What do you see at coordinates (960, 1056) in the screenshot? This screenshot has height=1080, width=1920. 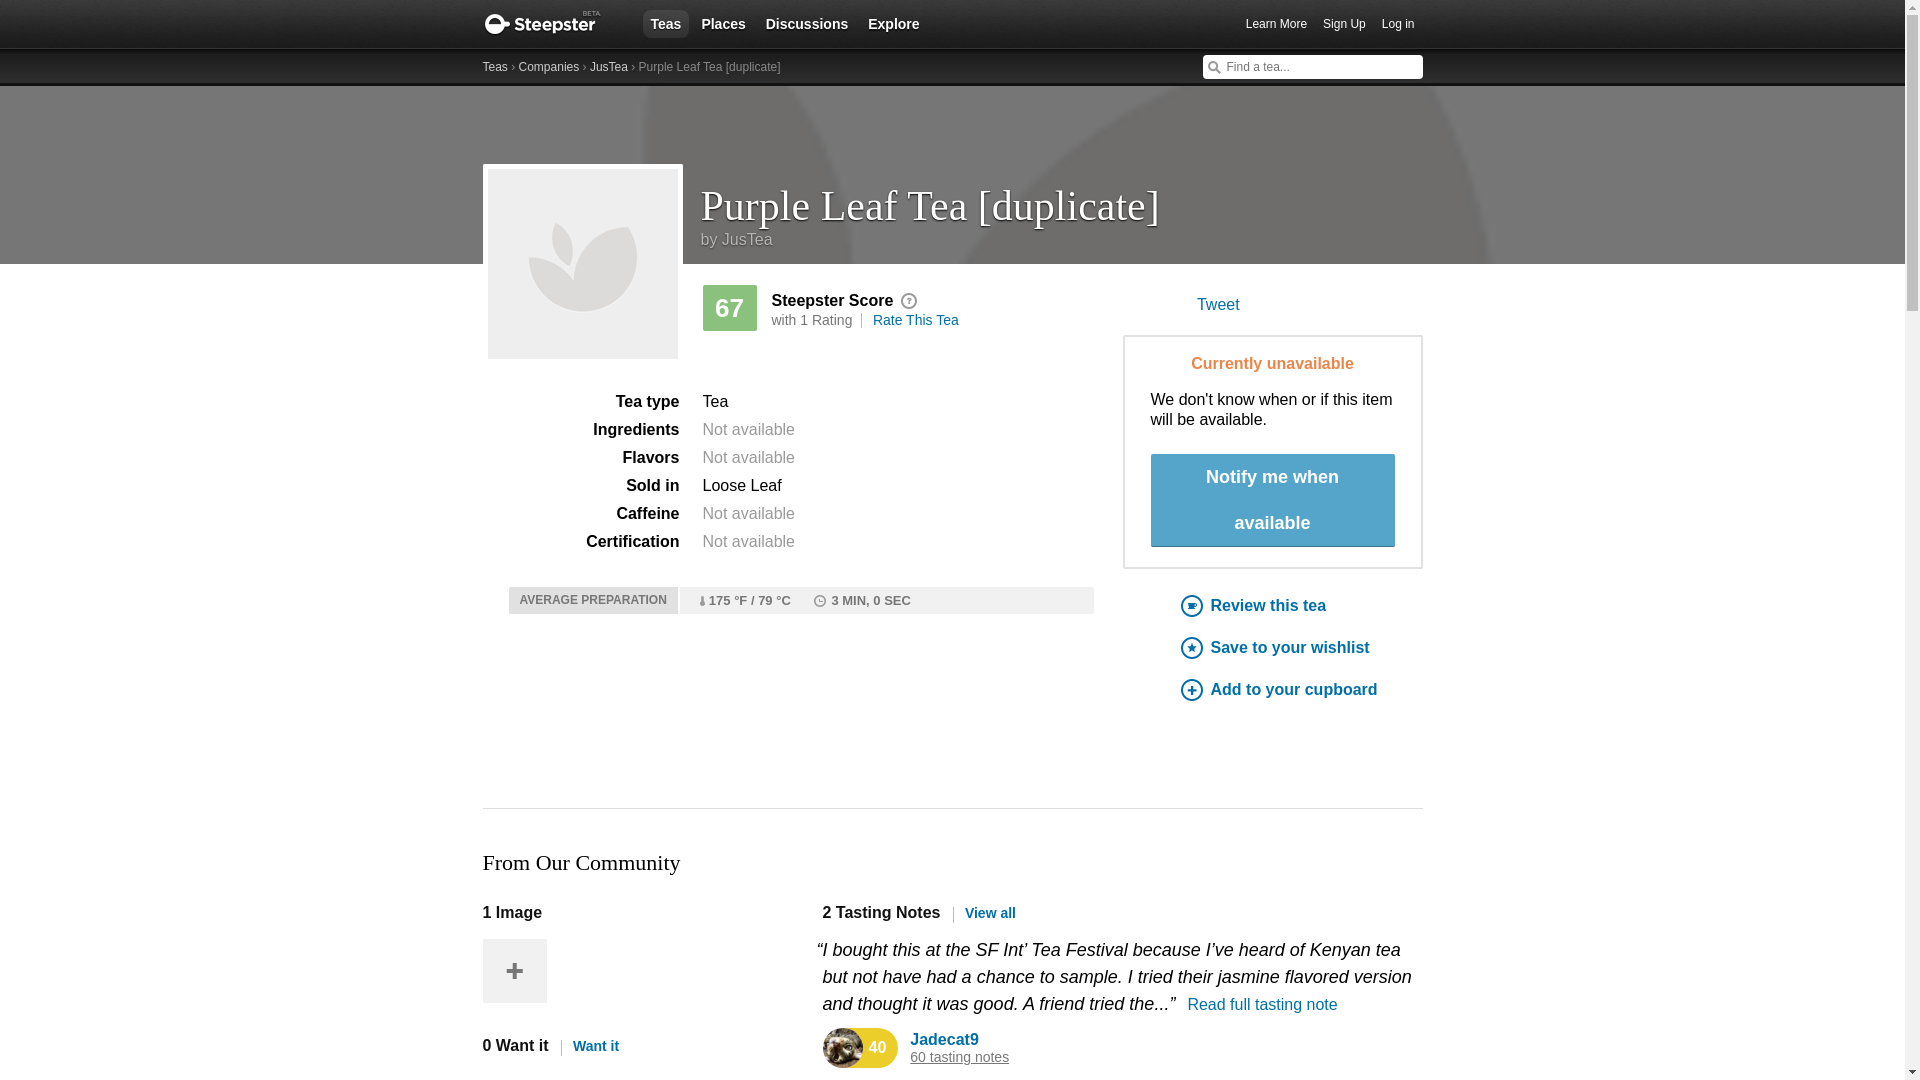 I see `60 tasting notes` at bounding box center [960, 1056].